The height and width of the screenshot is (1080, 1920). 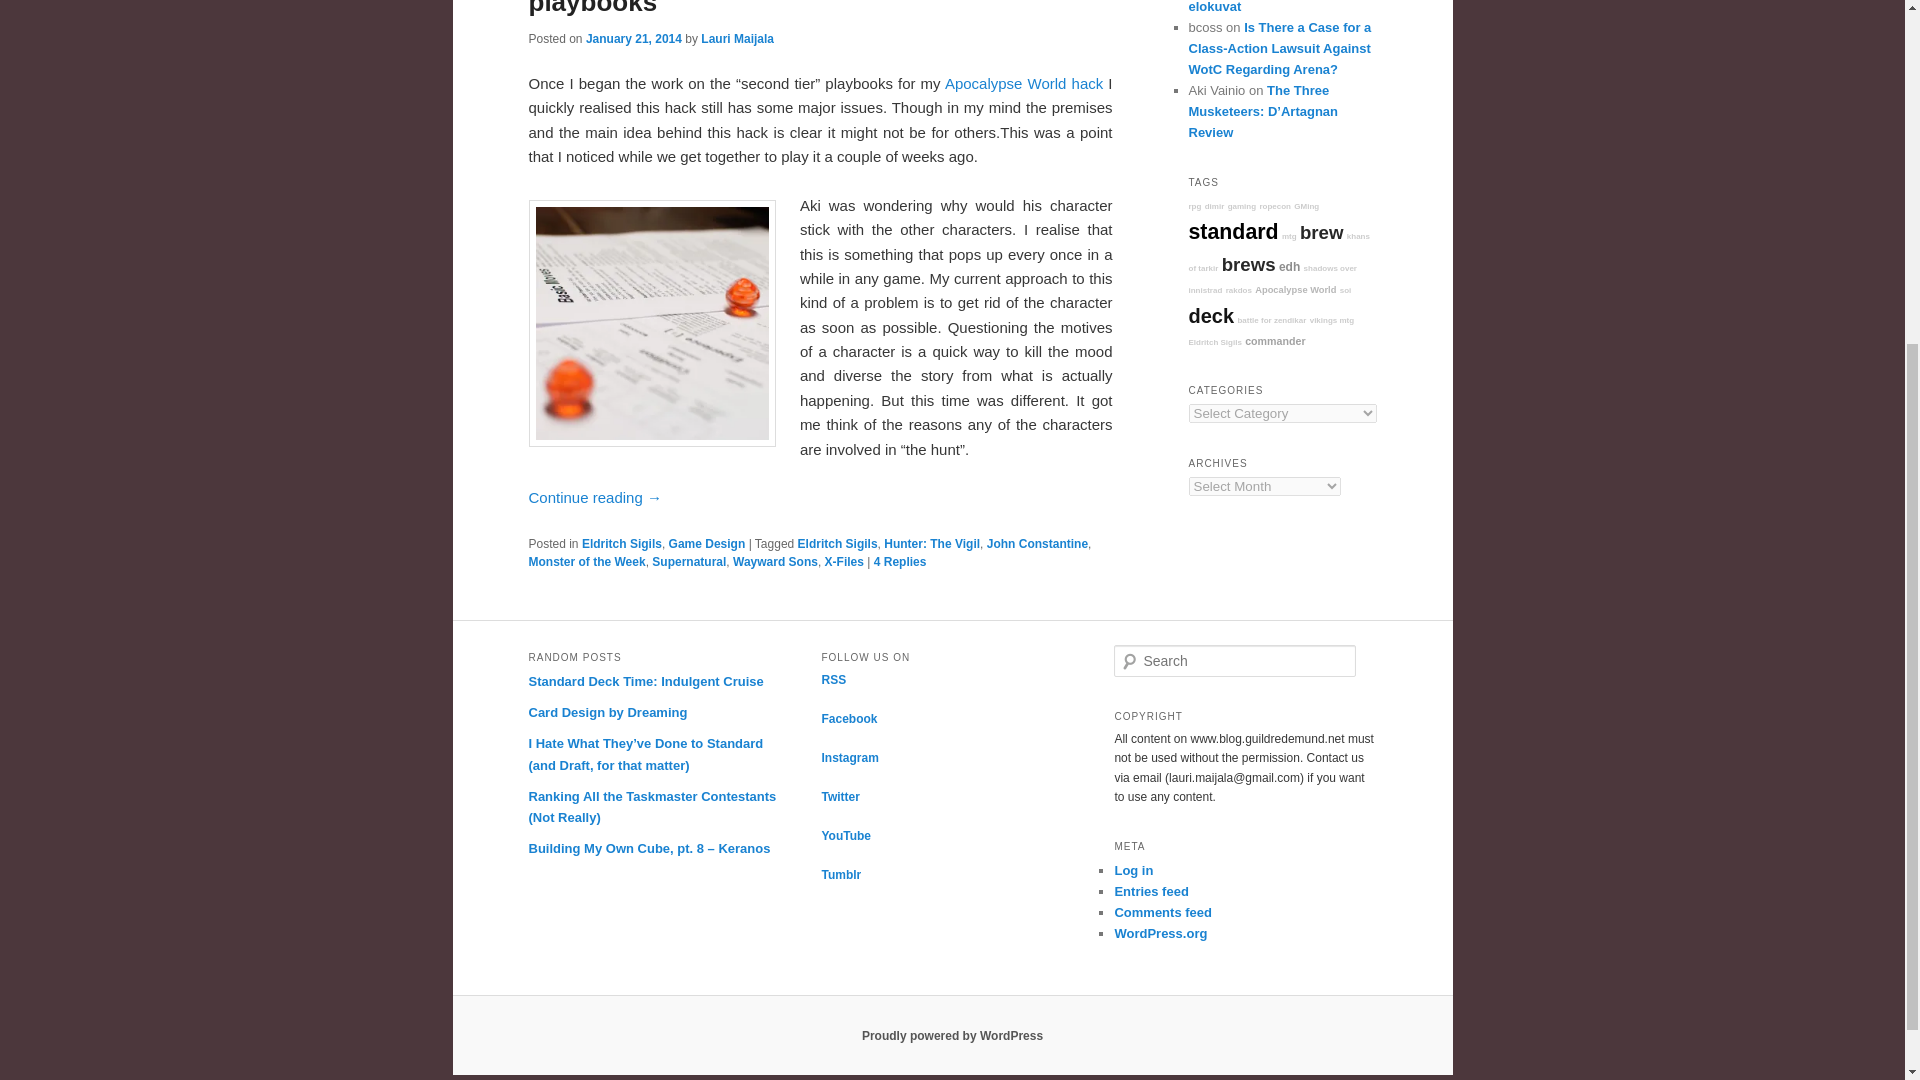 I want to click on rpg, so click(x=1194, y=206).